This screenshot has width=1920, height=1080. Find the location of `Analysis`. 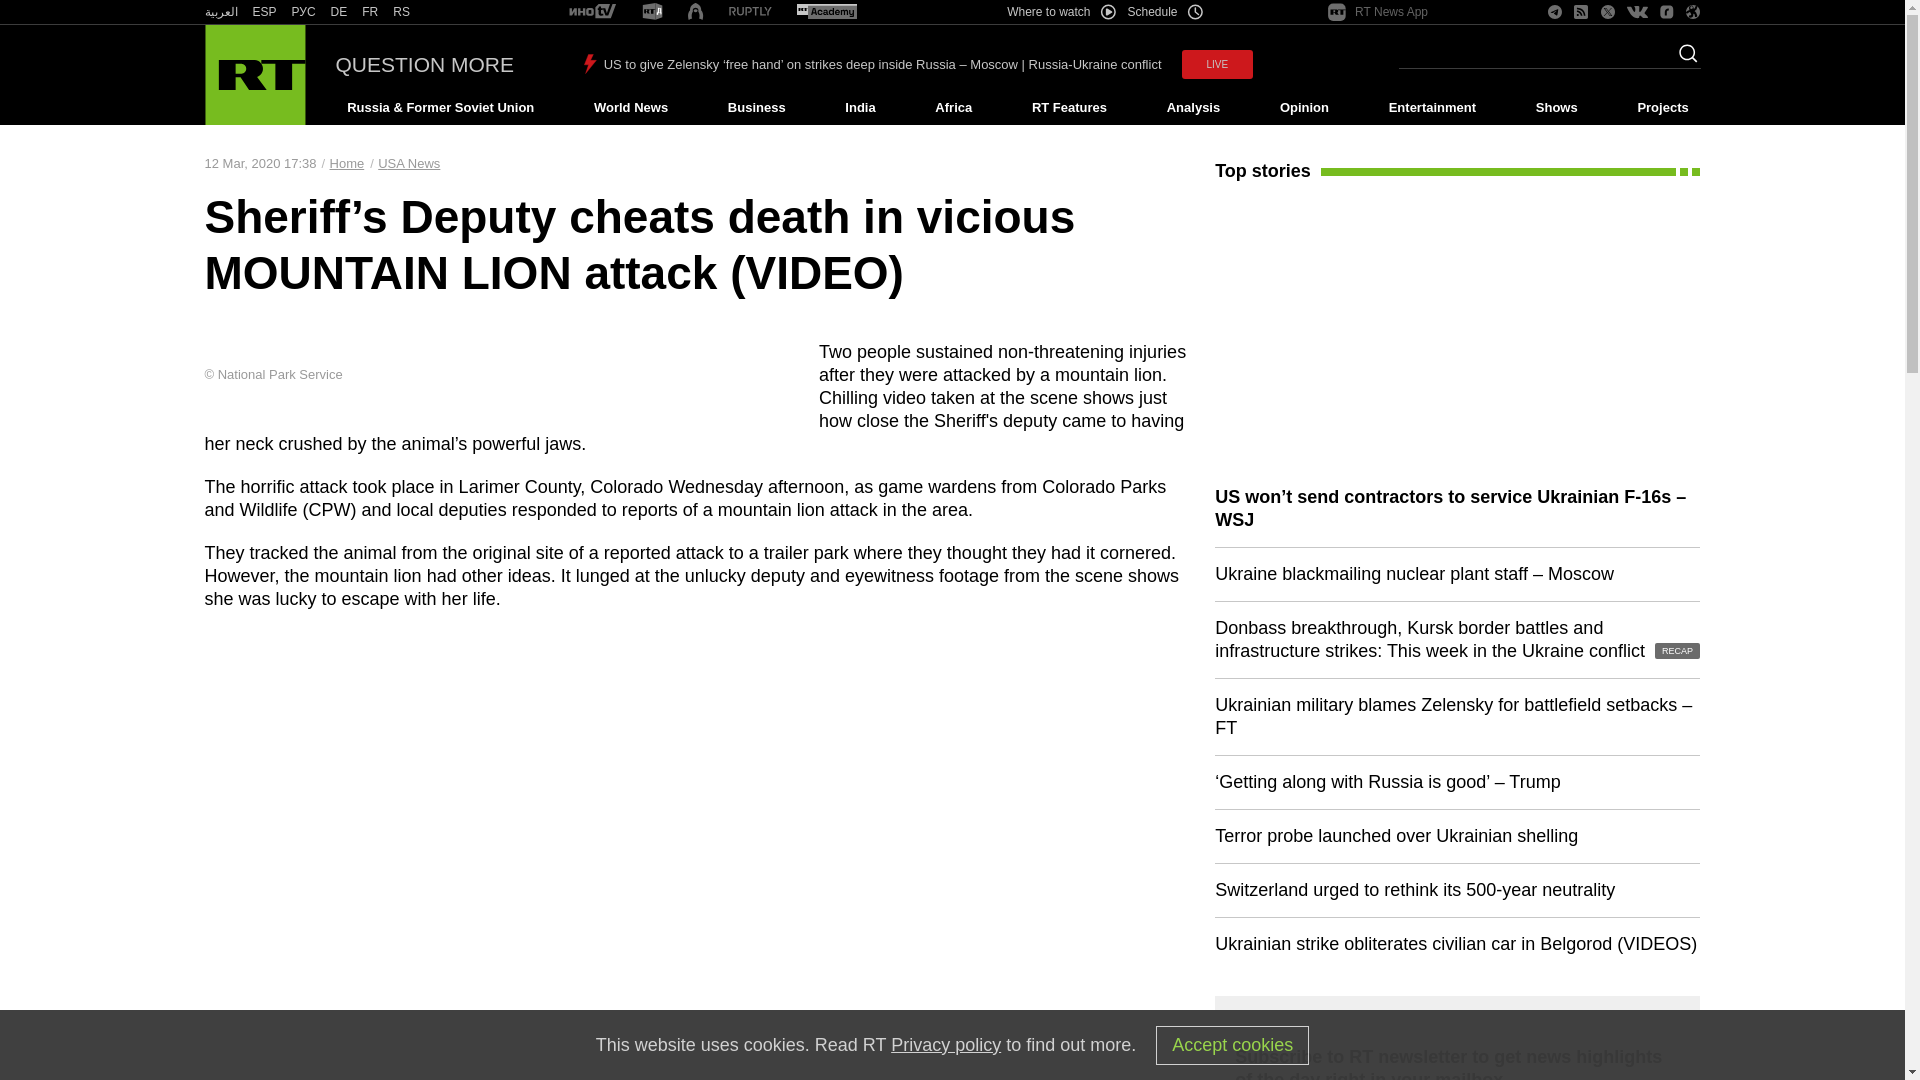

Analysis is located at coordinates (1194, 108).